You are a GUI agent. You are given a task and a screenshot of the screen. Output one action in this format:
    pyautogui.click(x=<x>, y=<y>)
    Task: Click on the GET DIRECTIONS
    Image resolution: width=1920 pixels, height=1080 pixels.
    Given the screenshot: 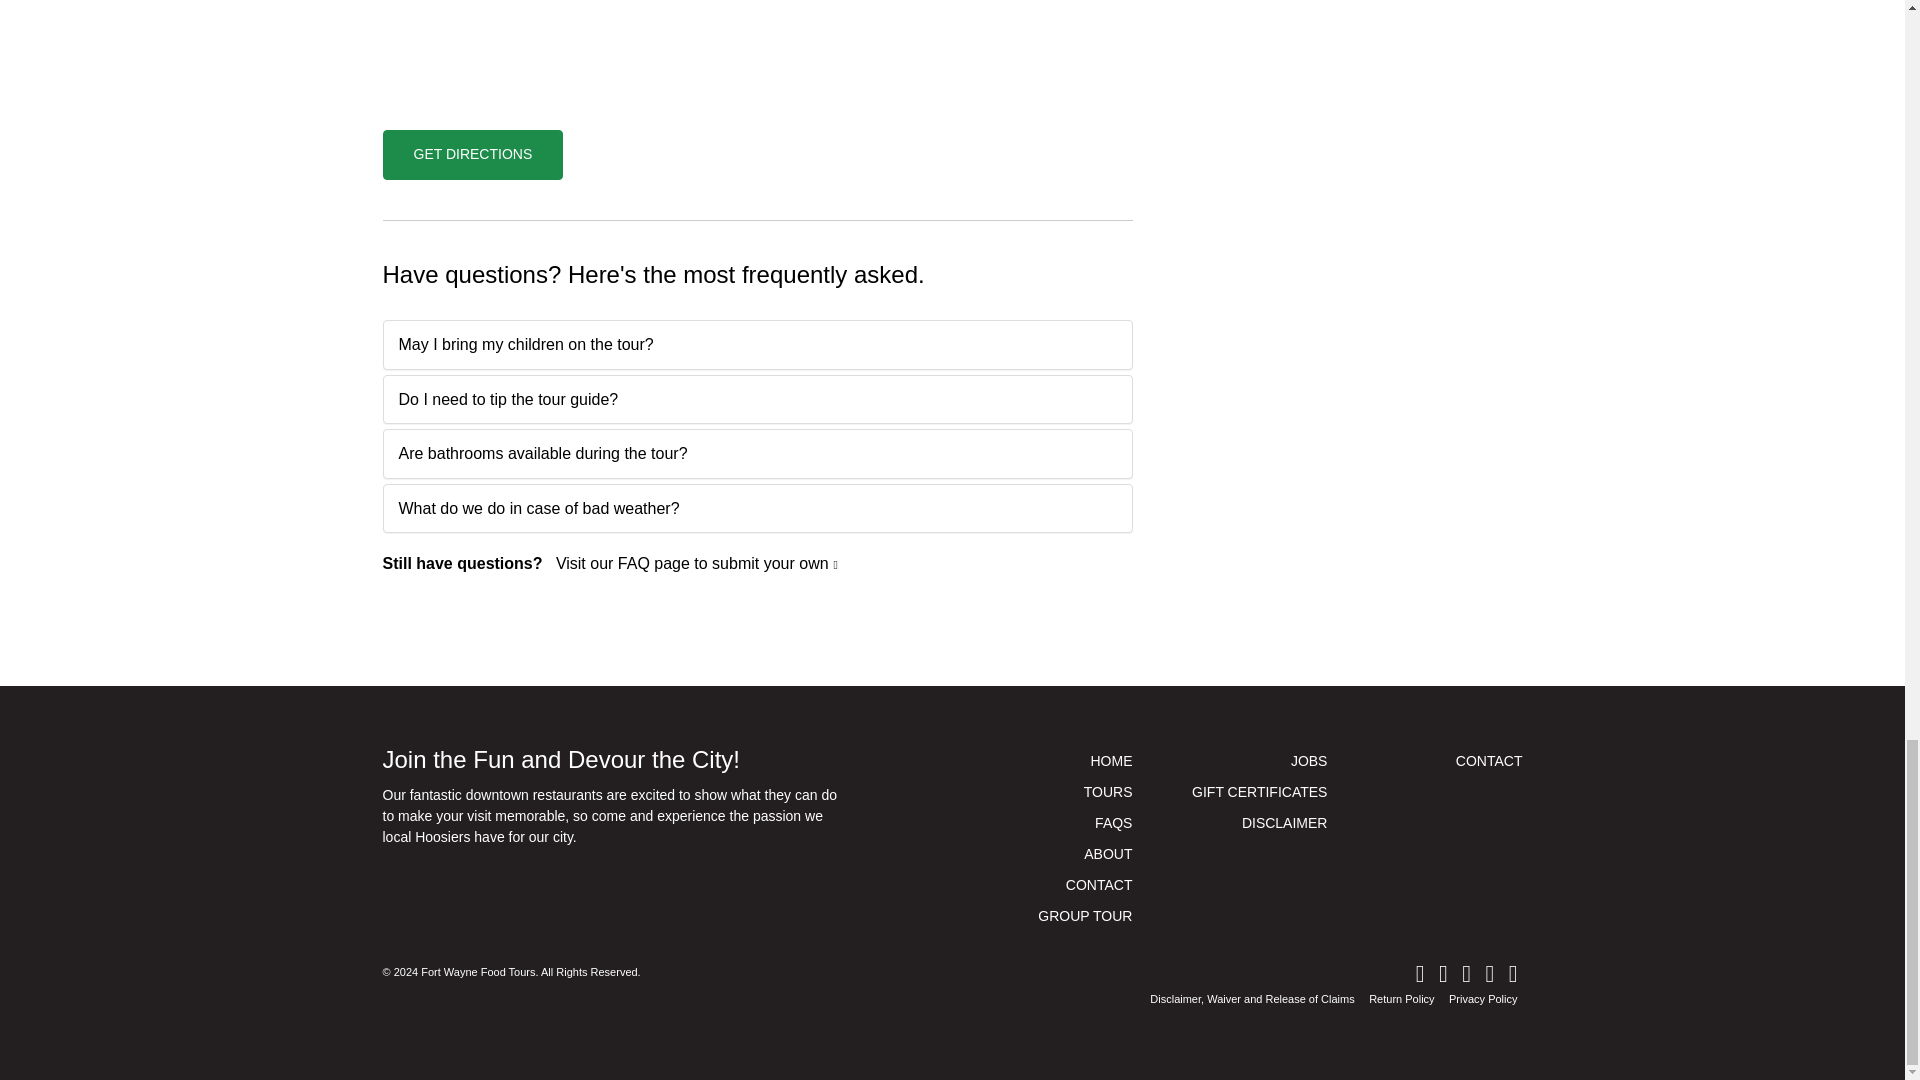 What is the action you would take?
    pyautogui.click(x=472, y=154)
    